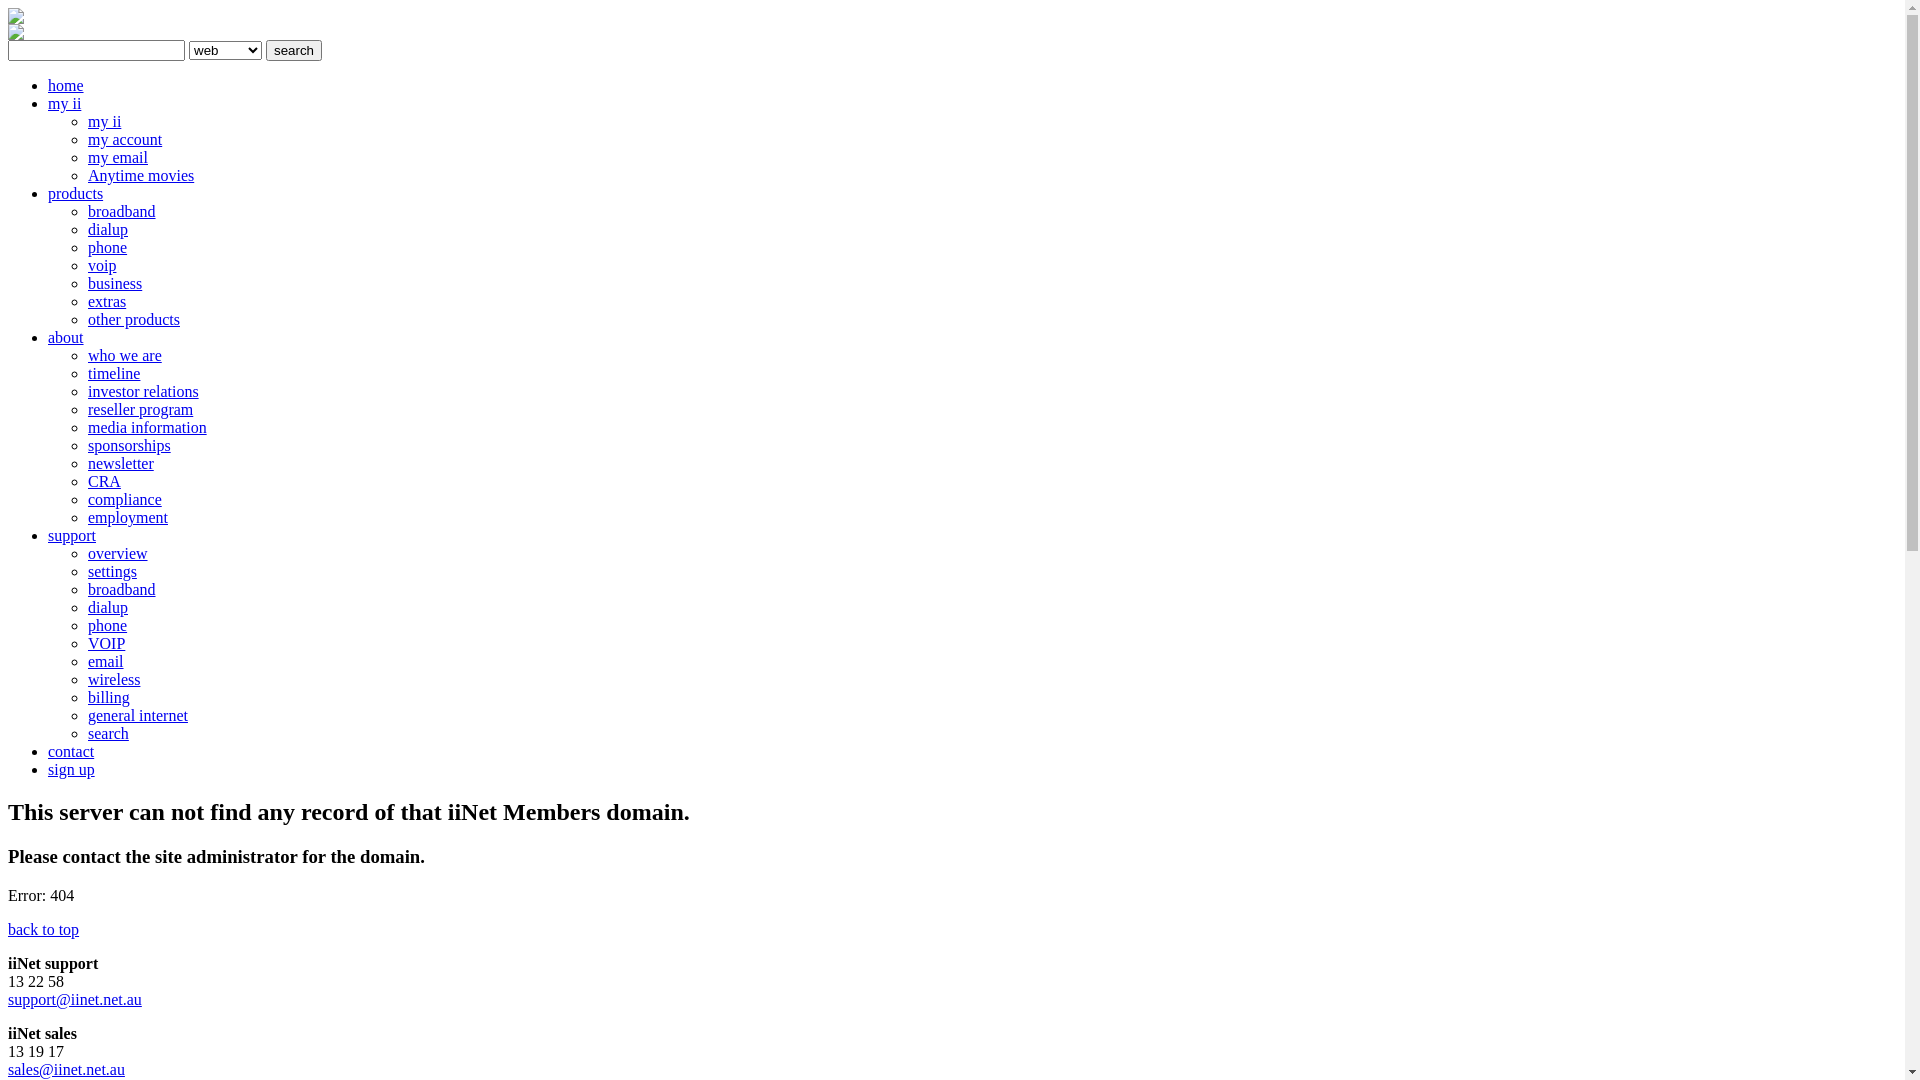  What do you see at coordinates (118, 554) in the screenshot?
I see `overview` at bounding box center [118, 554].